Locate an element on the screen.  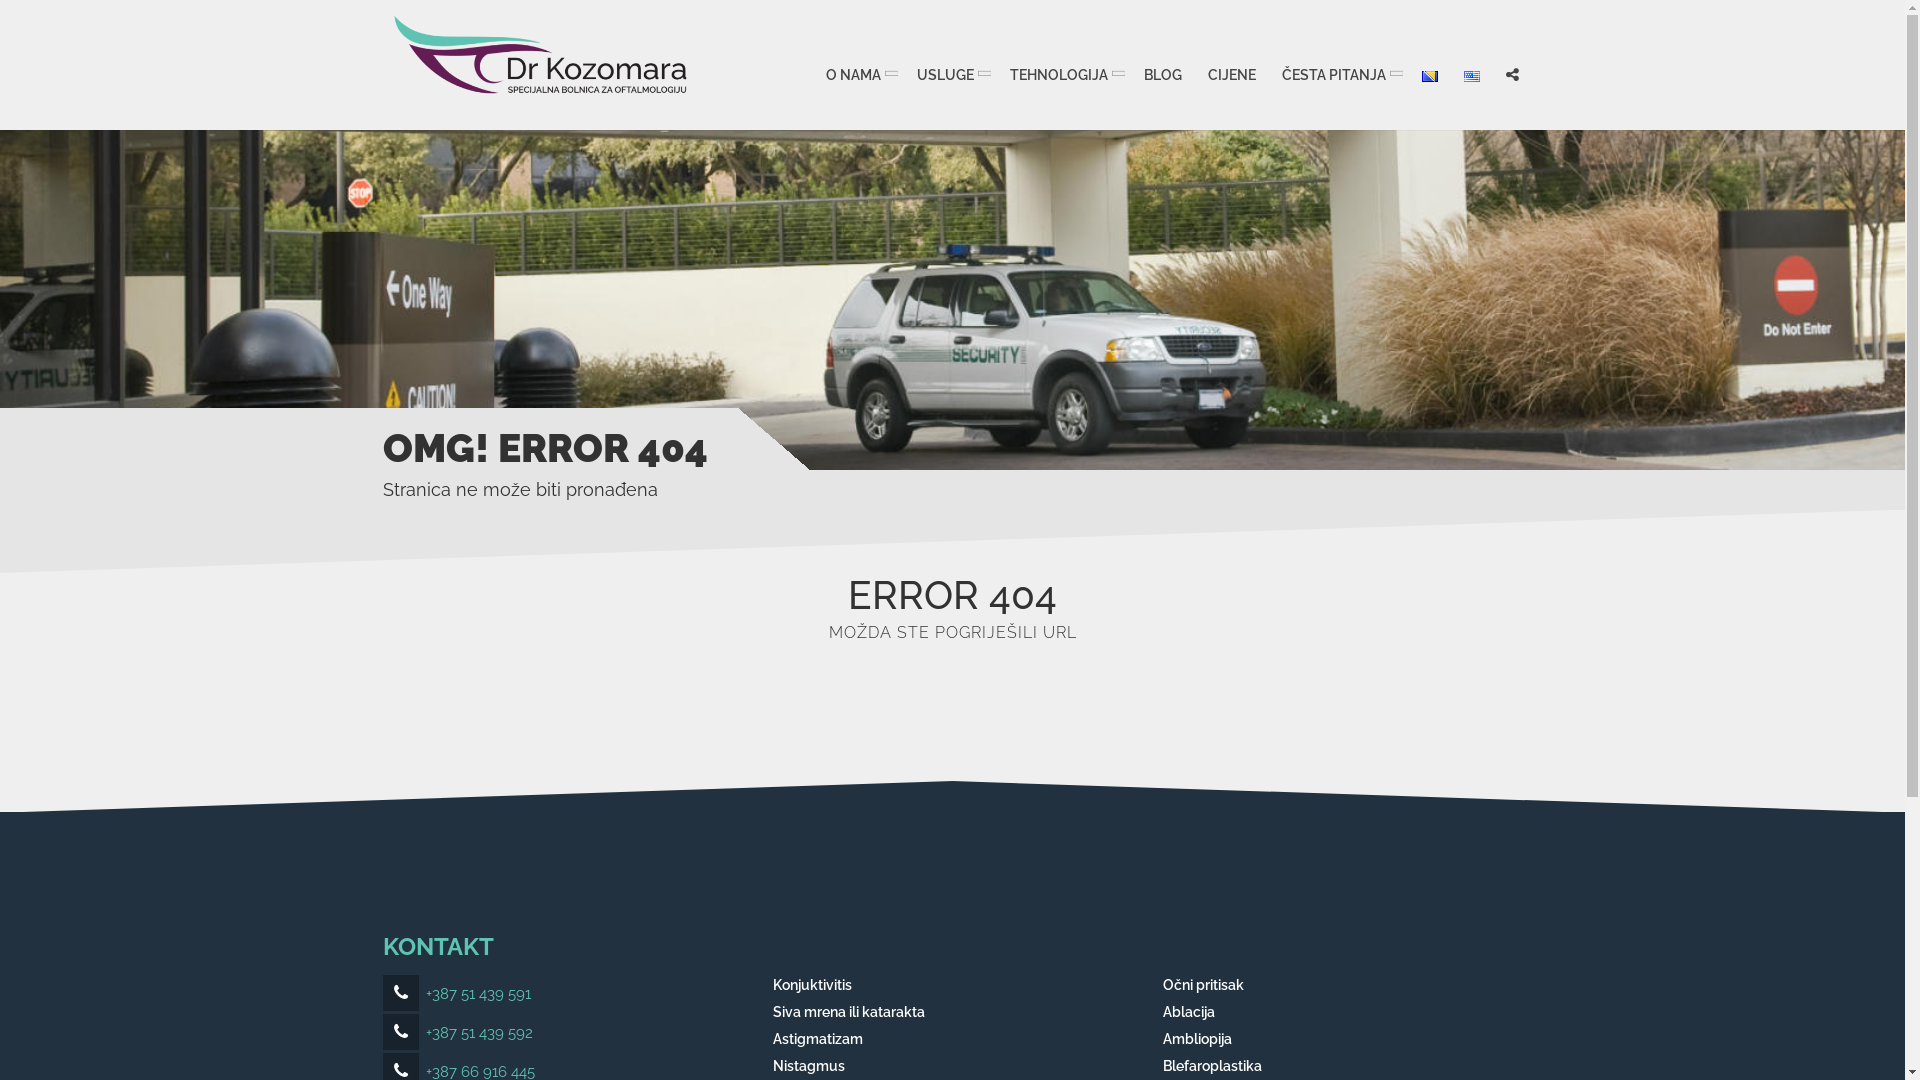
O NAMA is located at coordinates (858, 75).